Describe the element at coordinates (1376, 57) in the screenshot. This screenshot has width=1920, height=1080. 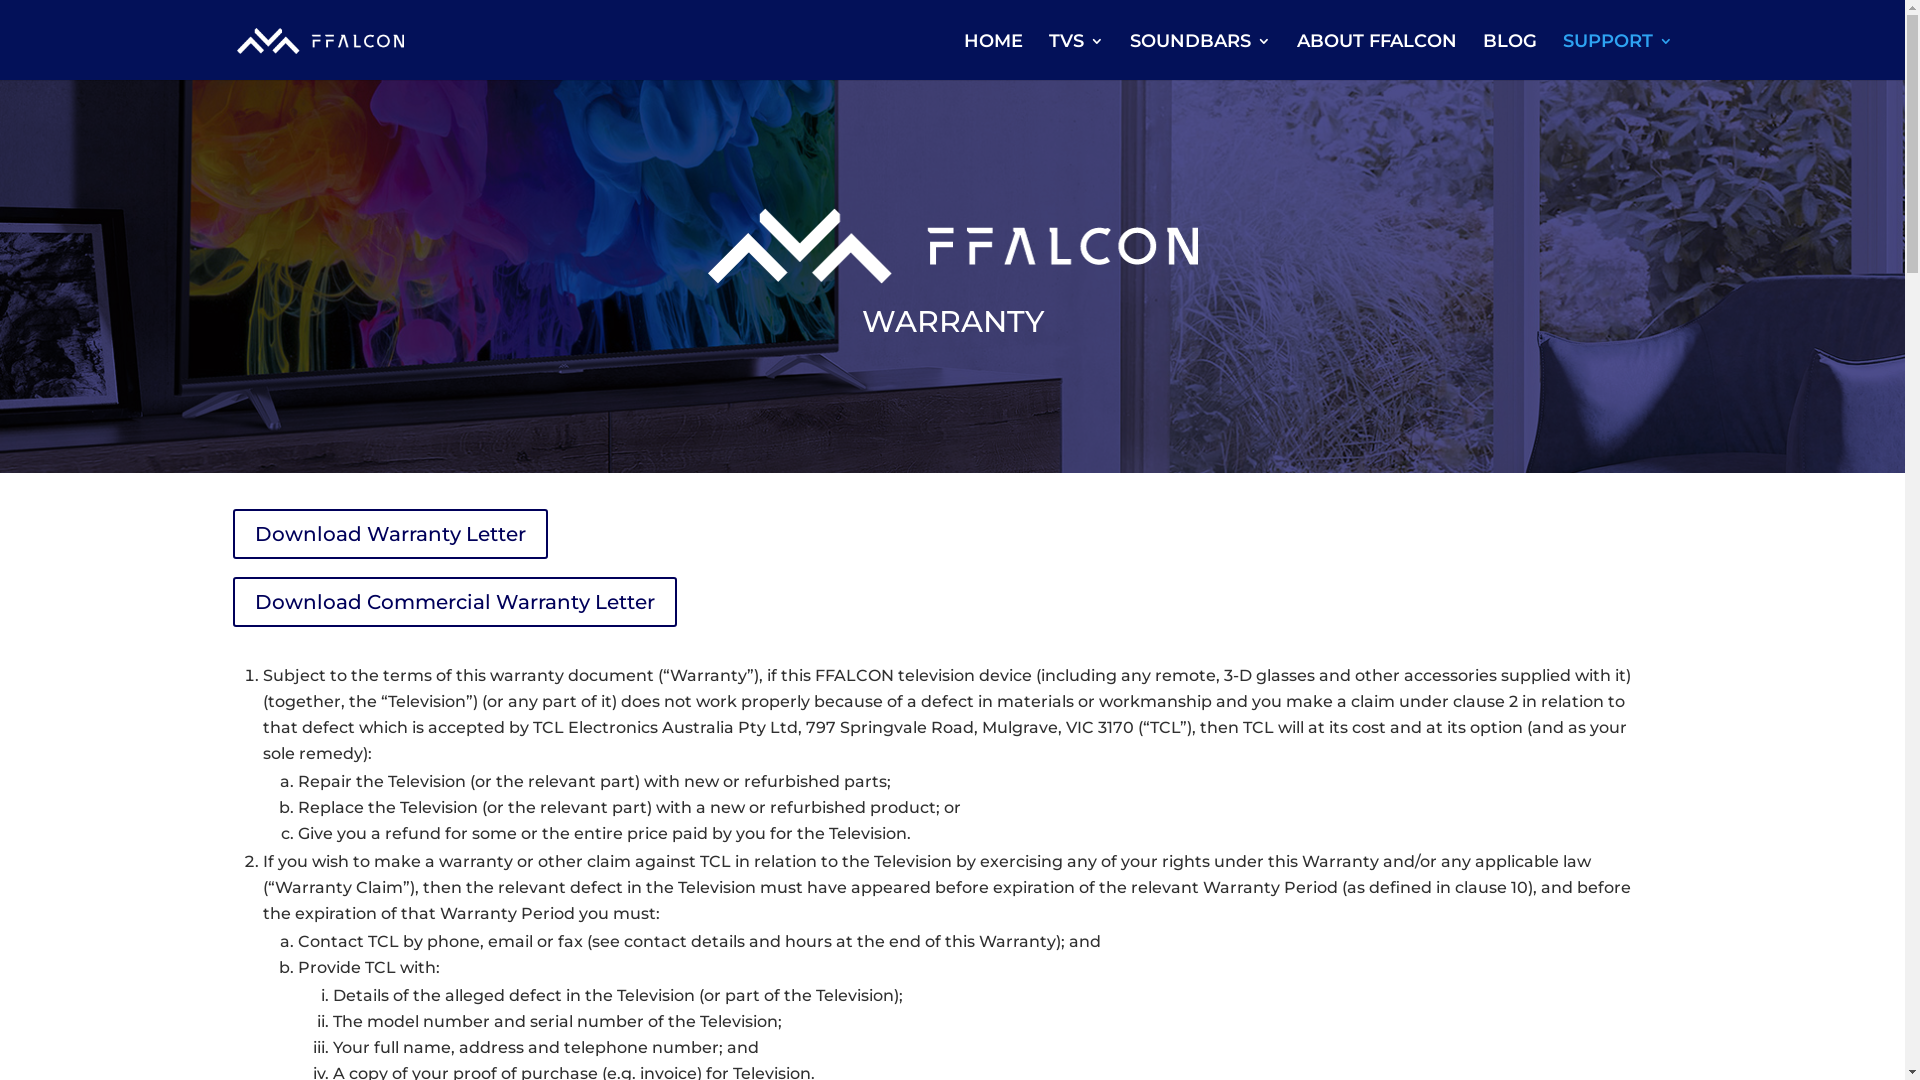
I see `ABOUT FFALCON` at that location.